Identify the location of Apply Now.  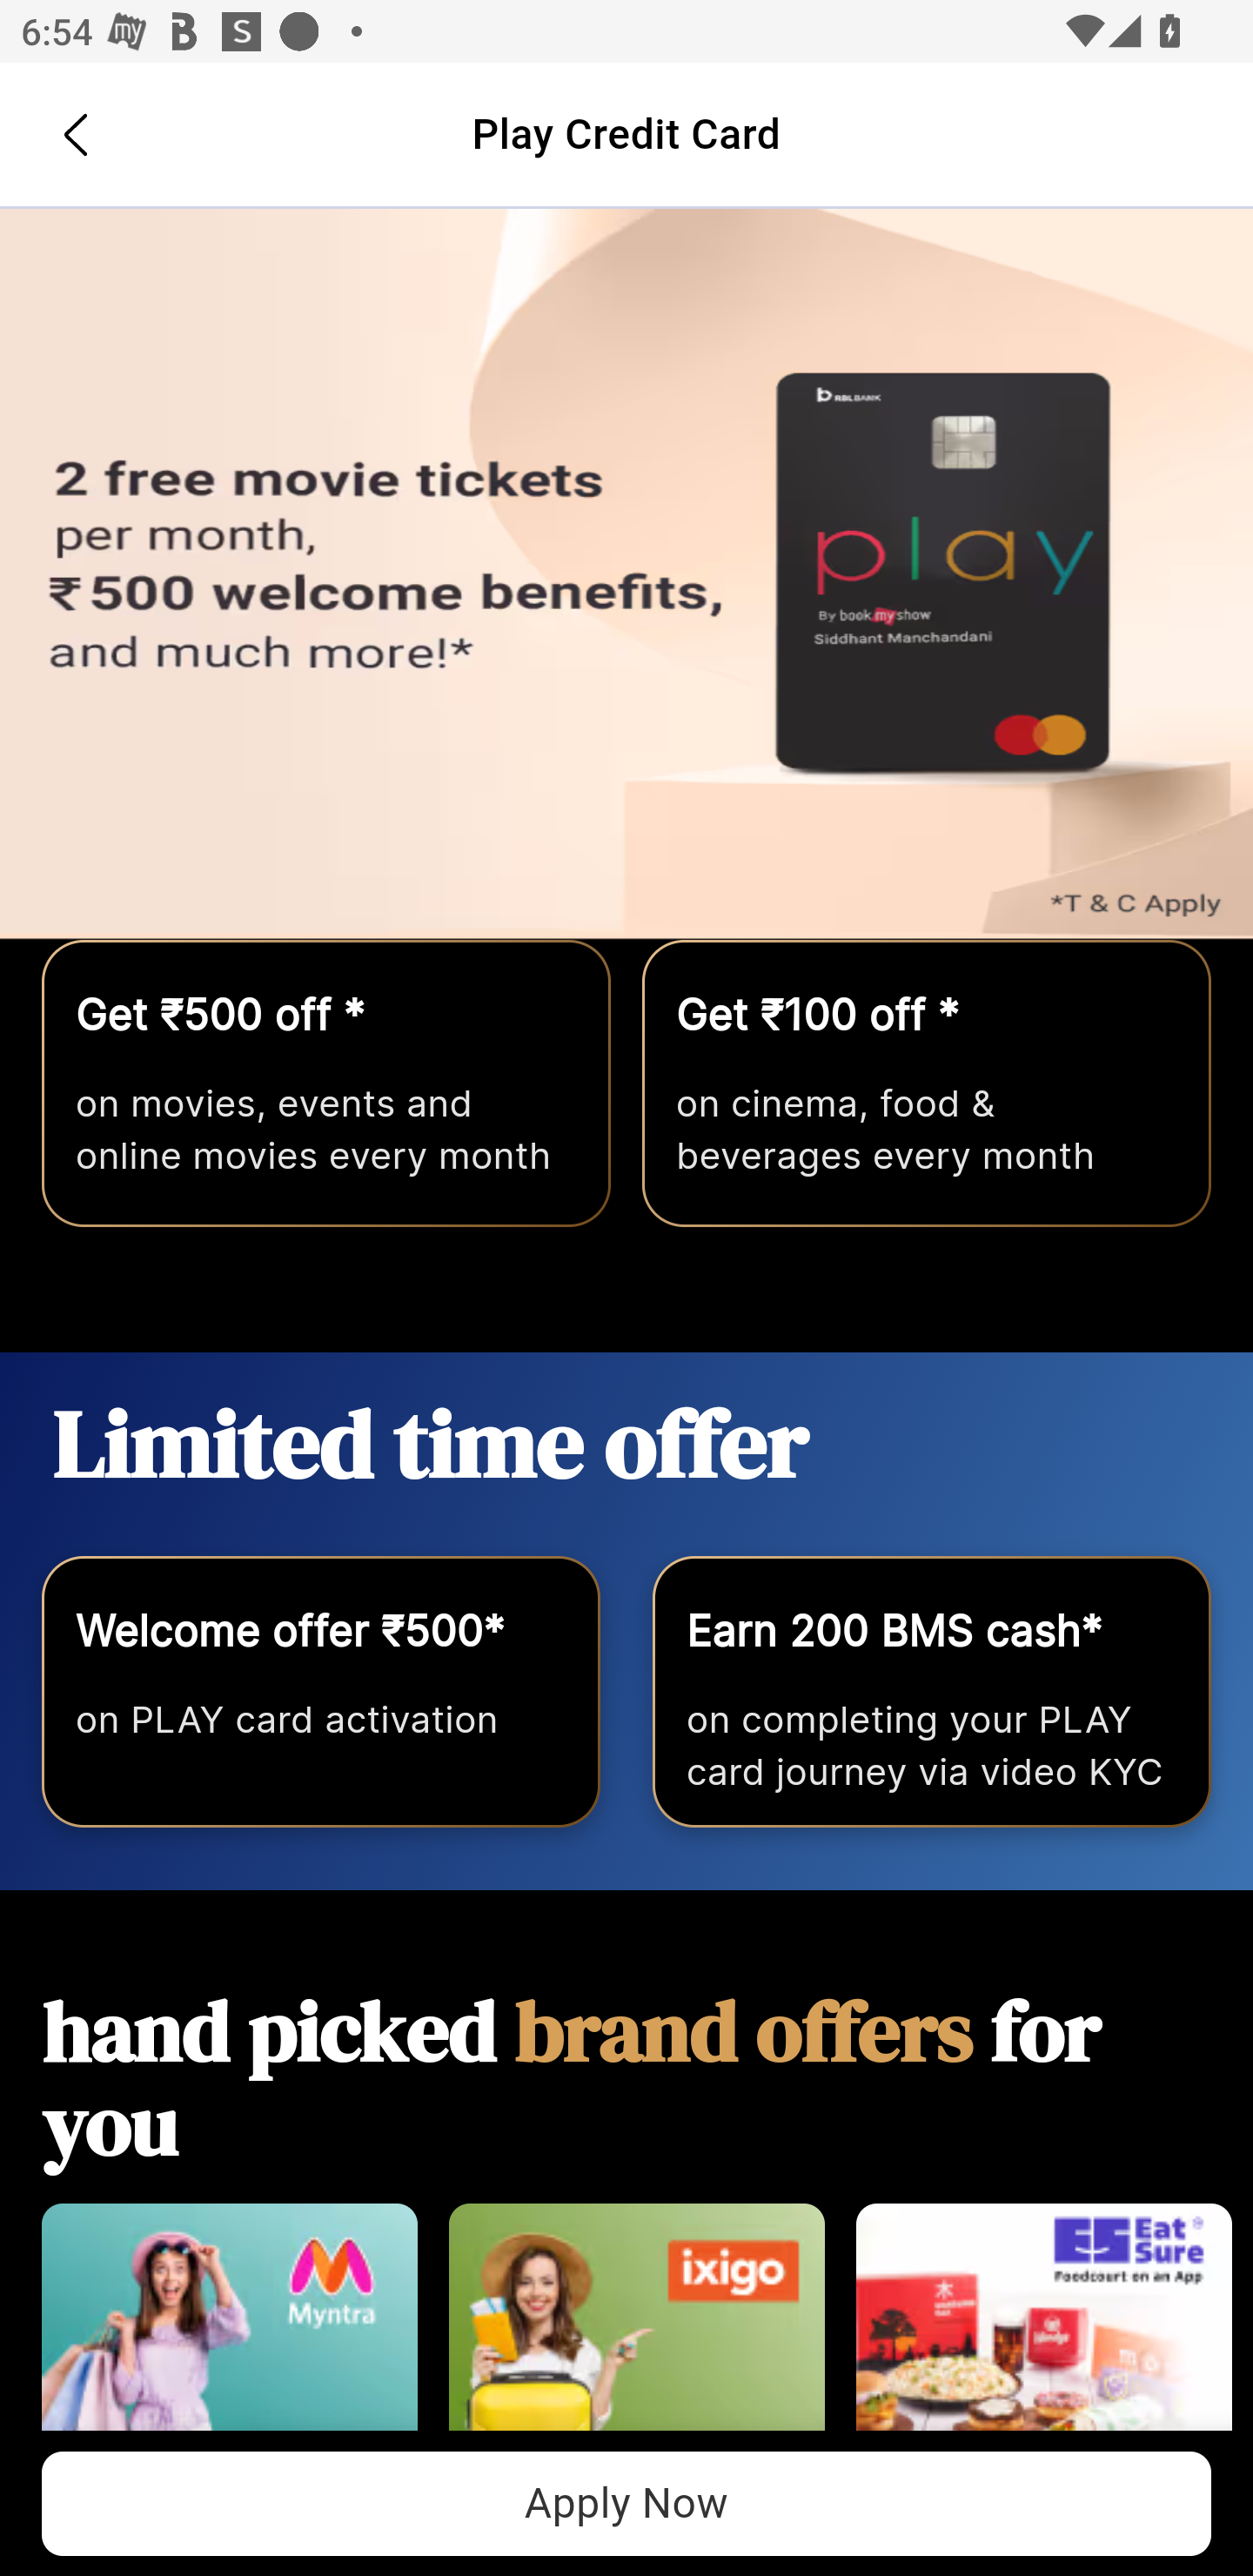
(626, 2503).